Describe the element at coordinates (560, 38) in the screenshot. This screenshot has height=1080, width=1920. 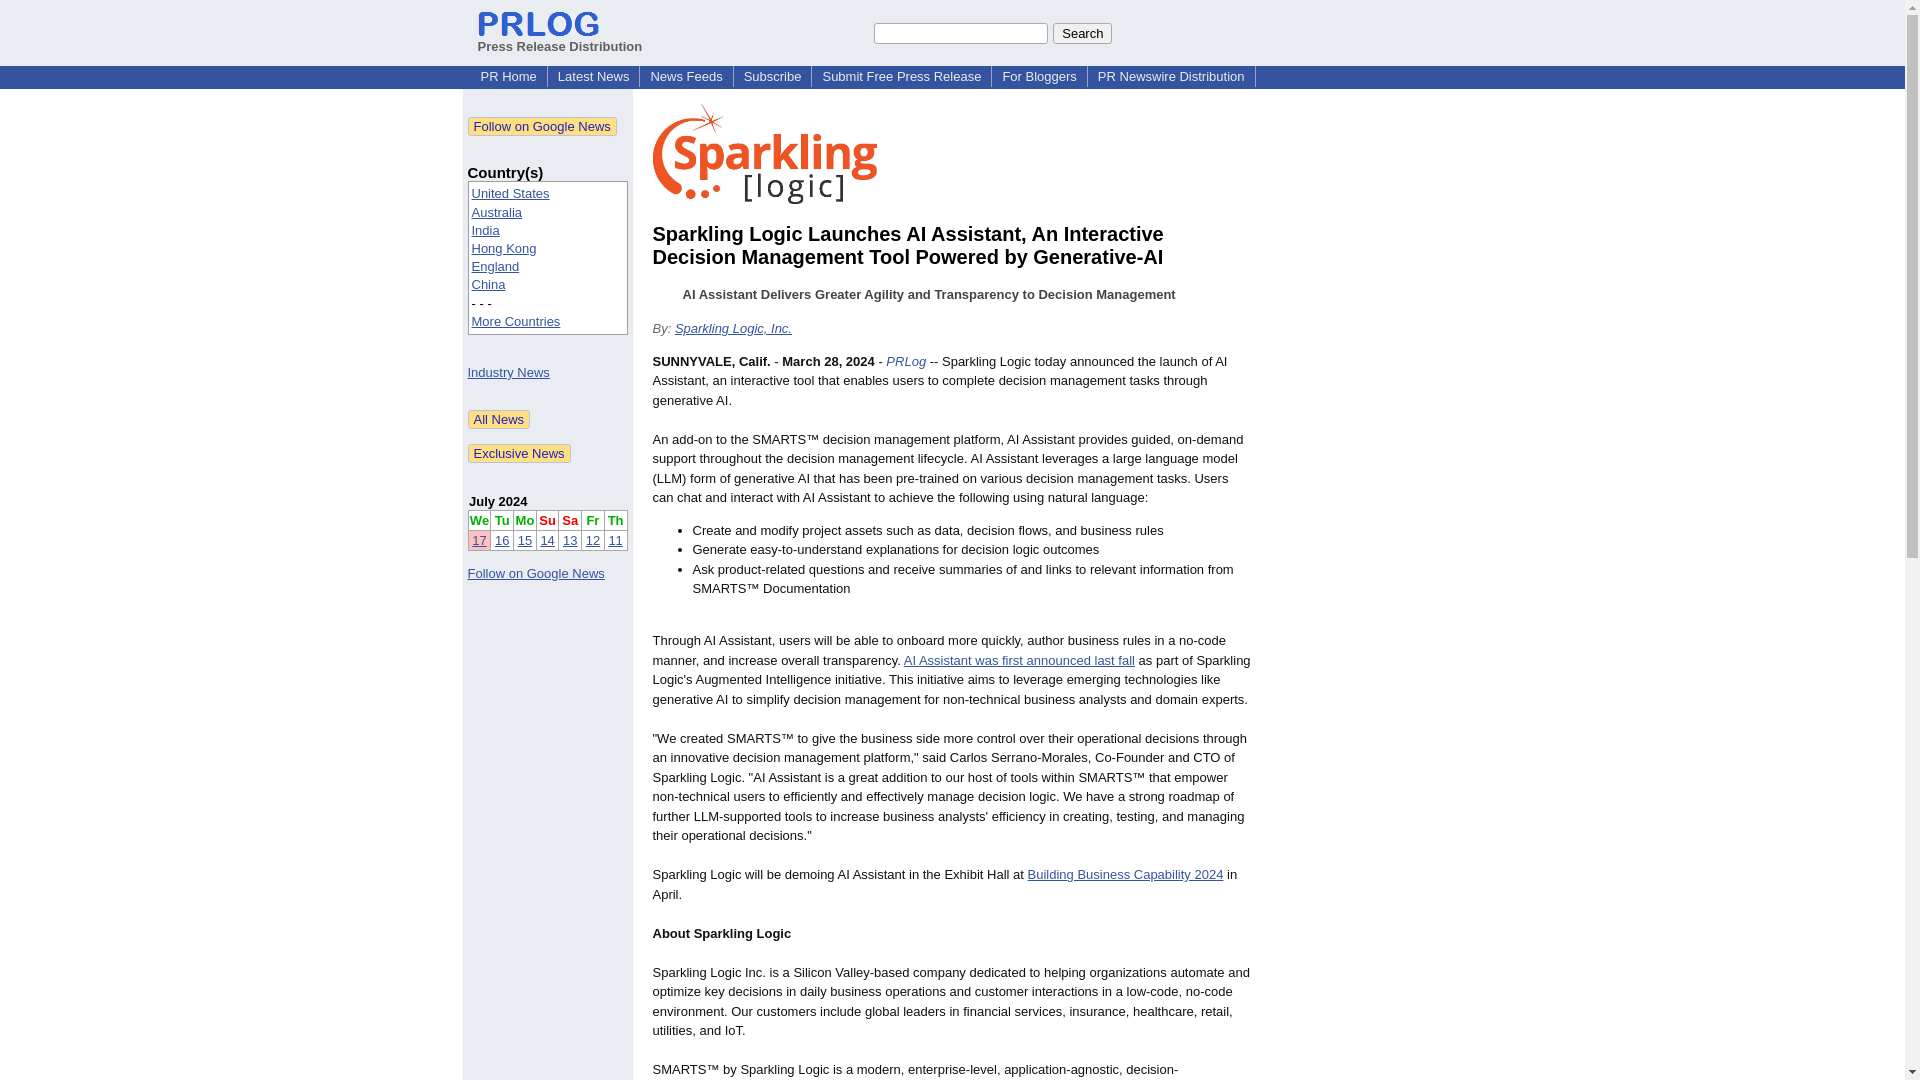
I see `Press Release Distribution` at that location.